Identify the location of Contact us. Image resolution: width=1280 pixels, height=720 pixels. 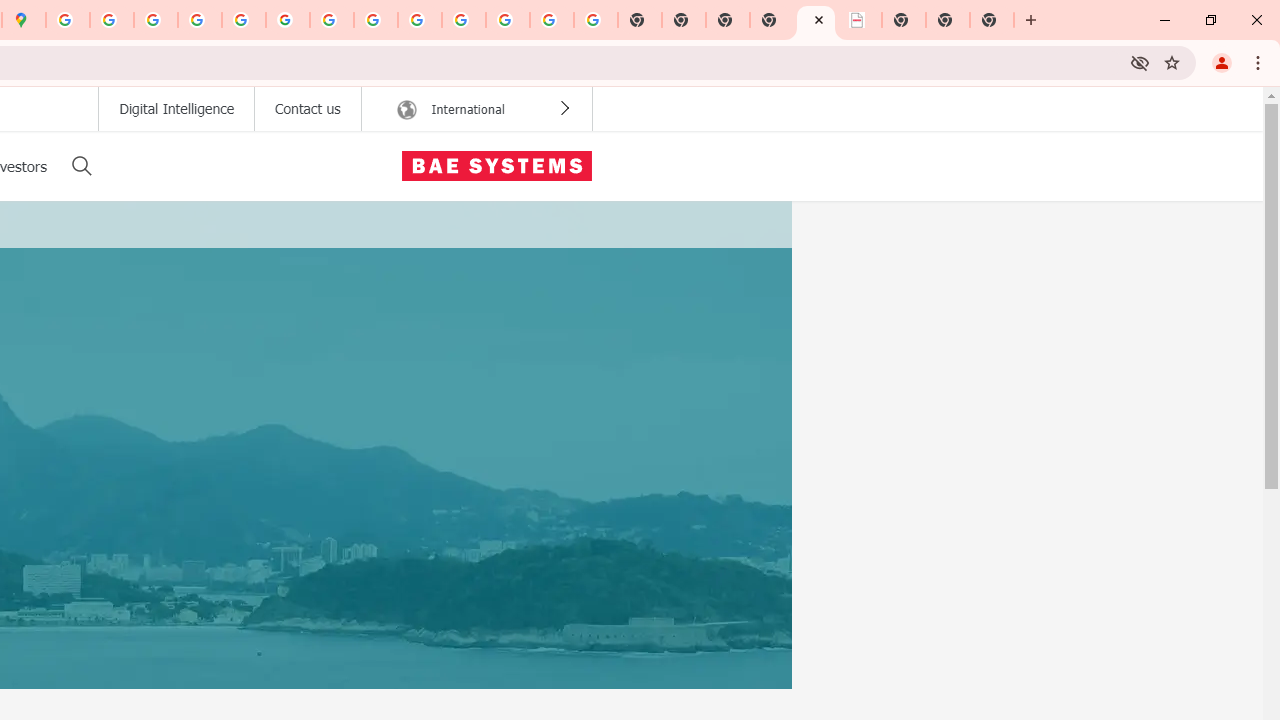
(307, 109).